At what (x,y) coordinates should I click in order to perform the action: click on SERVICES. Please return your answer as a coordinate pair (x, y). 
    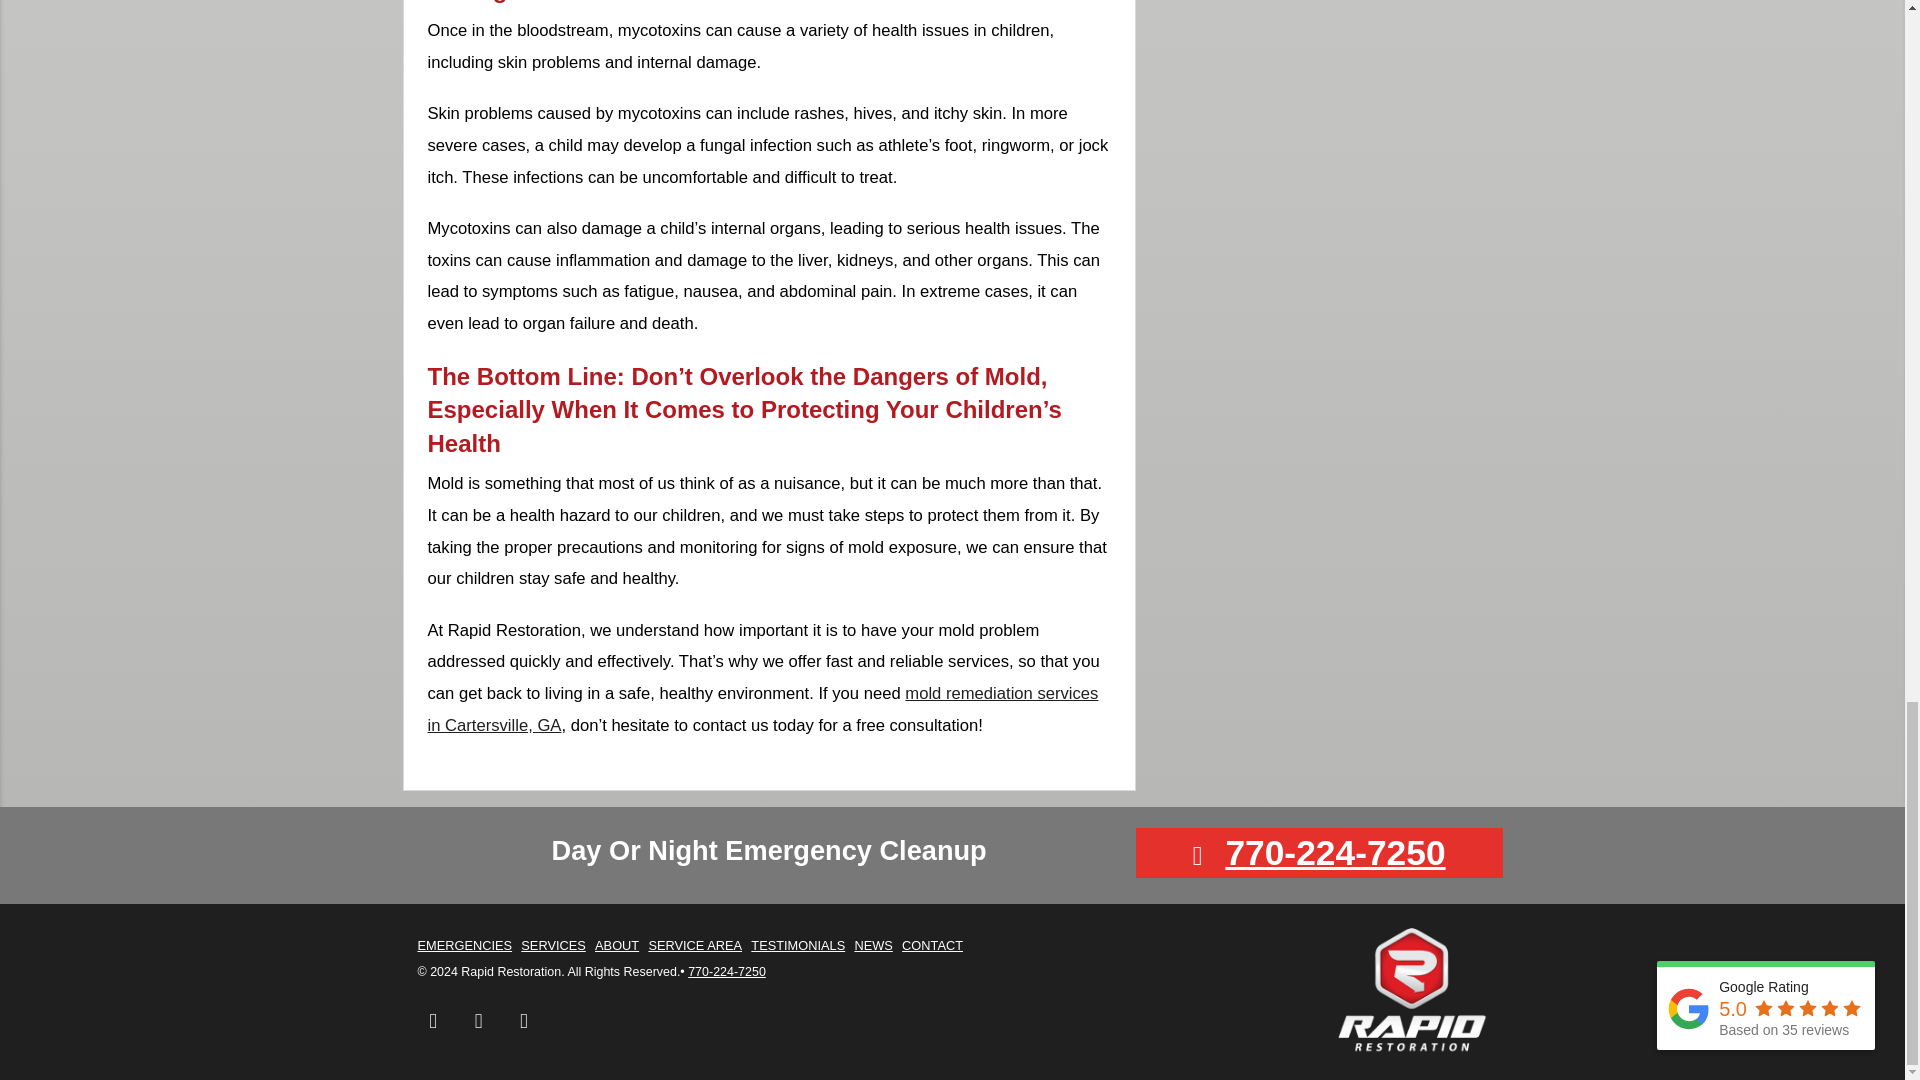
    Looking at the image, I should click on (552, 945).